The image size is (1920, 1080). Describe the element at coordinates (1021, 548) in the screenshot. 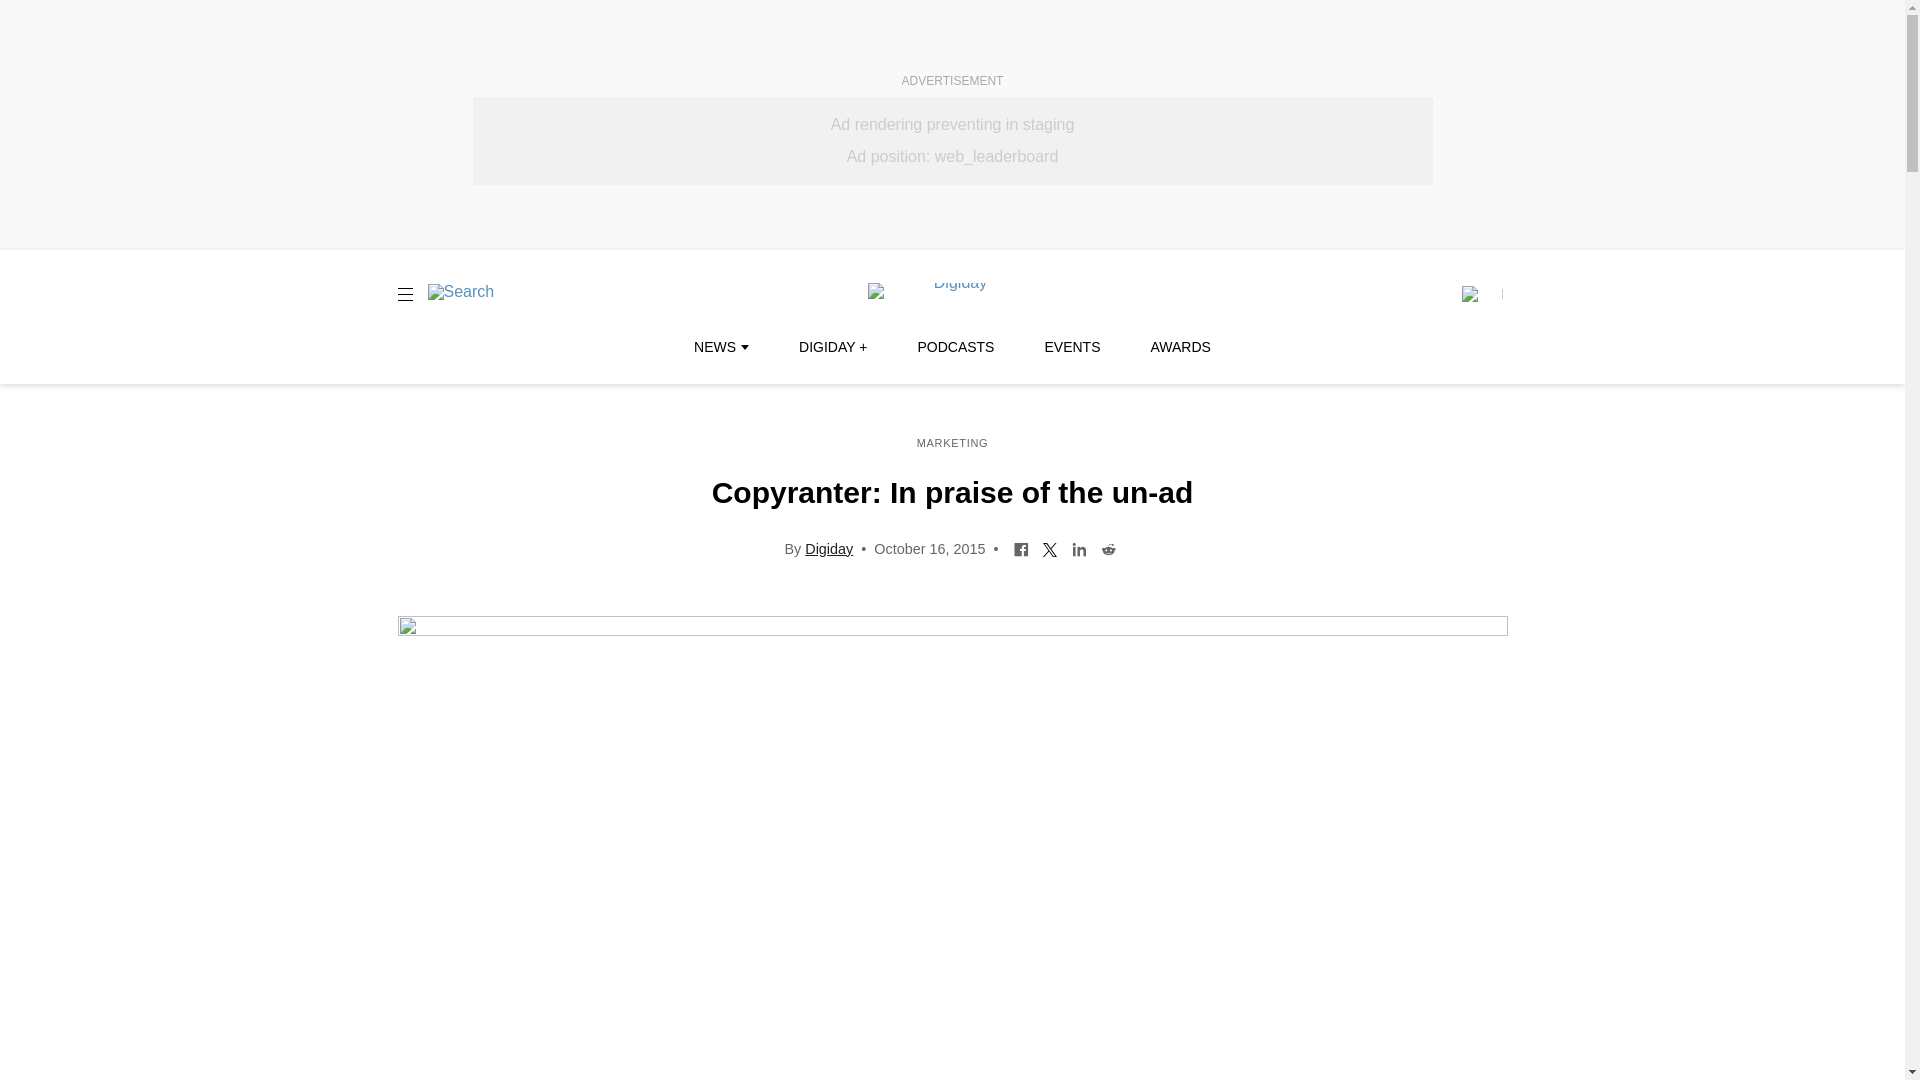

I see `Share on Facebook` at that location.